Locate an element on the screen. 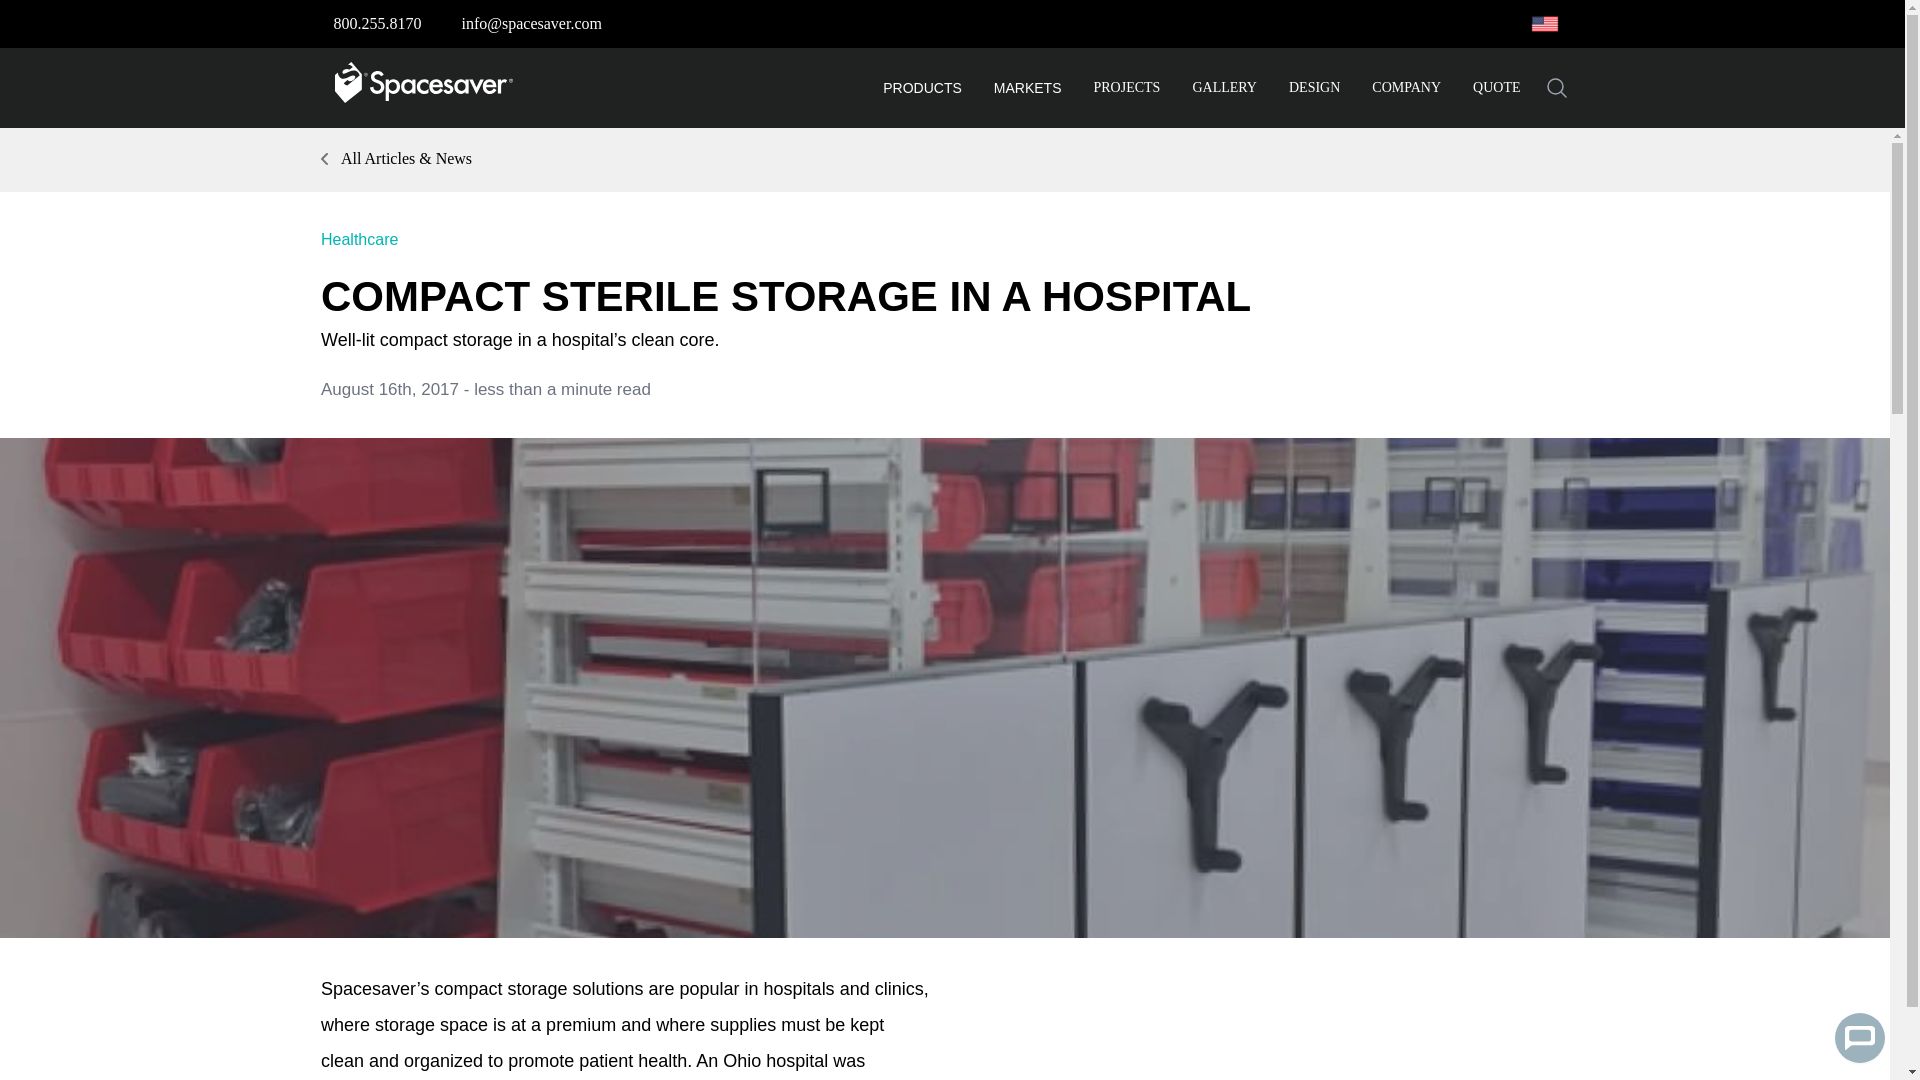 This screenshot has height=1080, width=1920. PROJECTS is located at coordinates (1128, 88).